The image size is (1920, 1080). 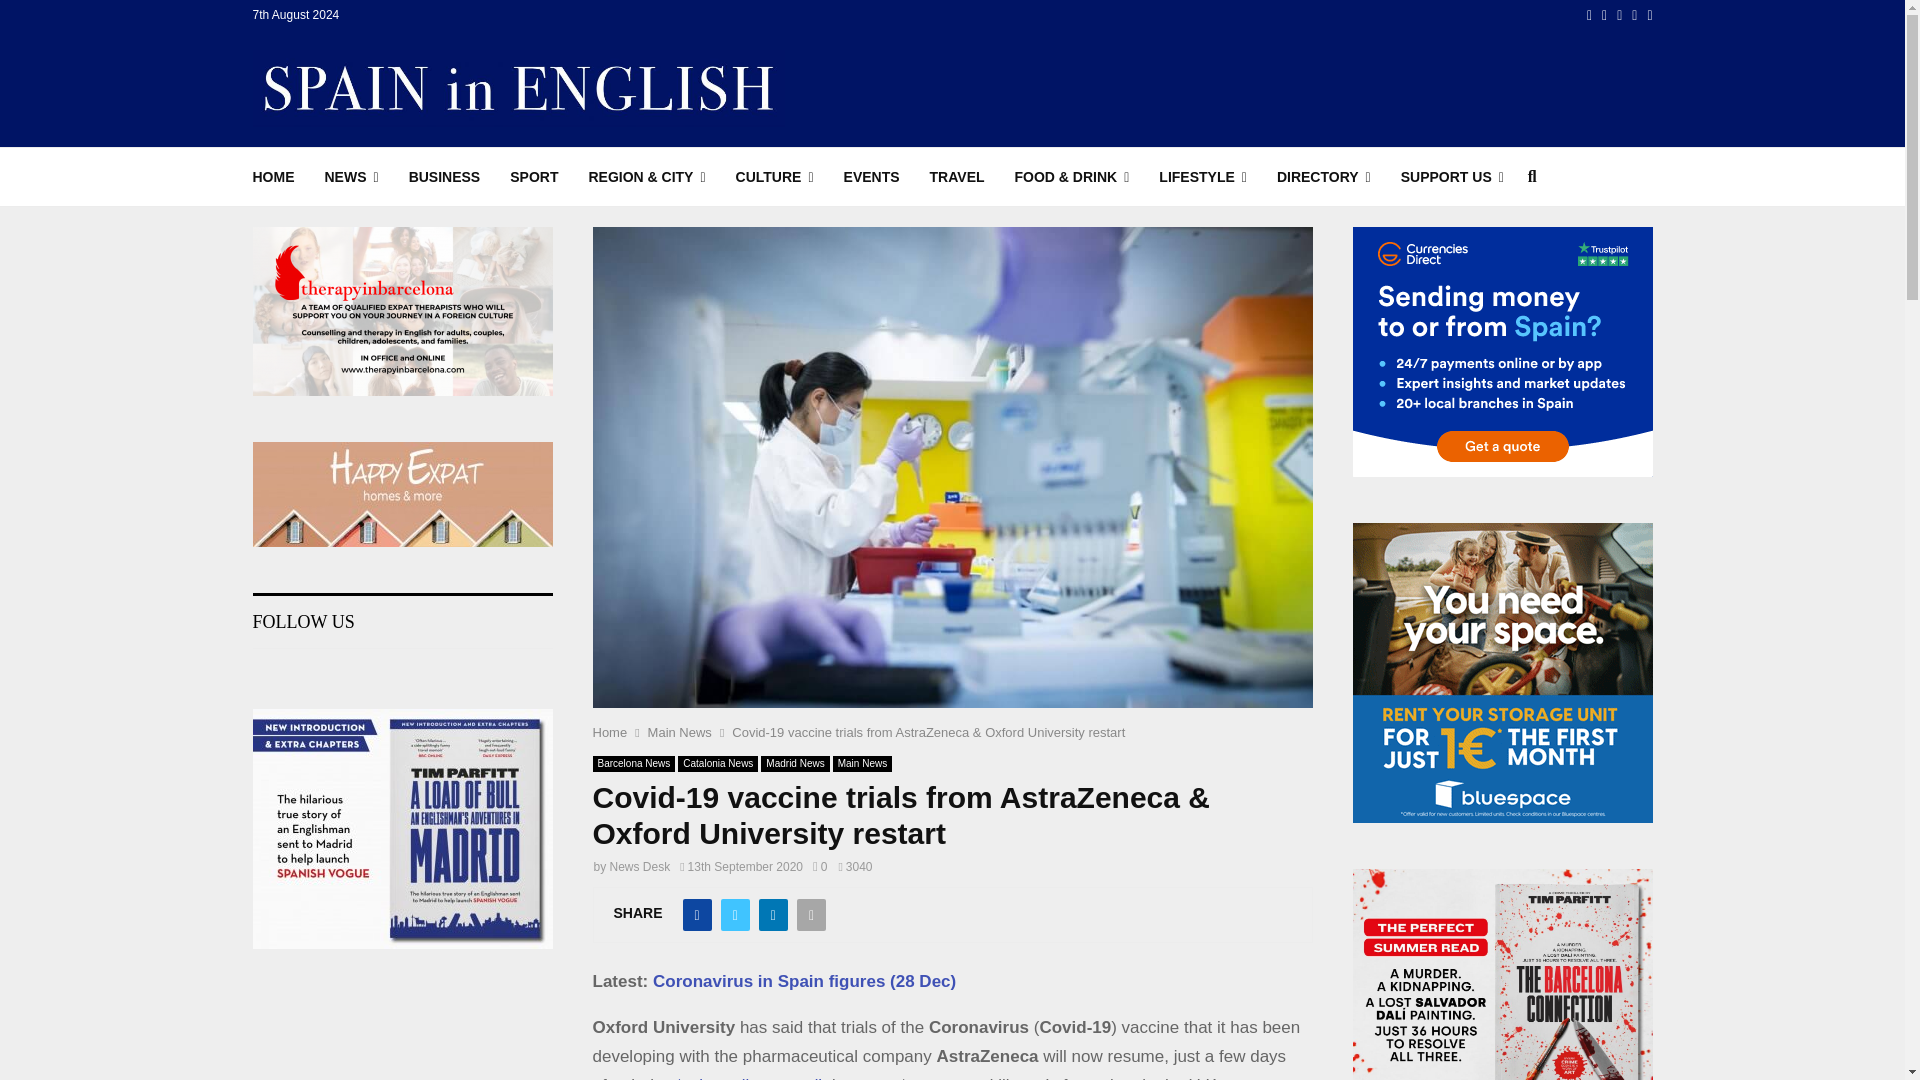 What do you see at coordinates (351, 176) in the screenshot?
I see `NEWS` at bounding box center [351, 176].